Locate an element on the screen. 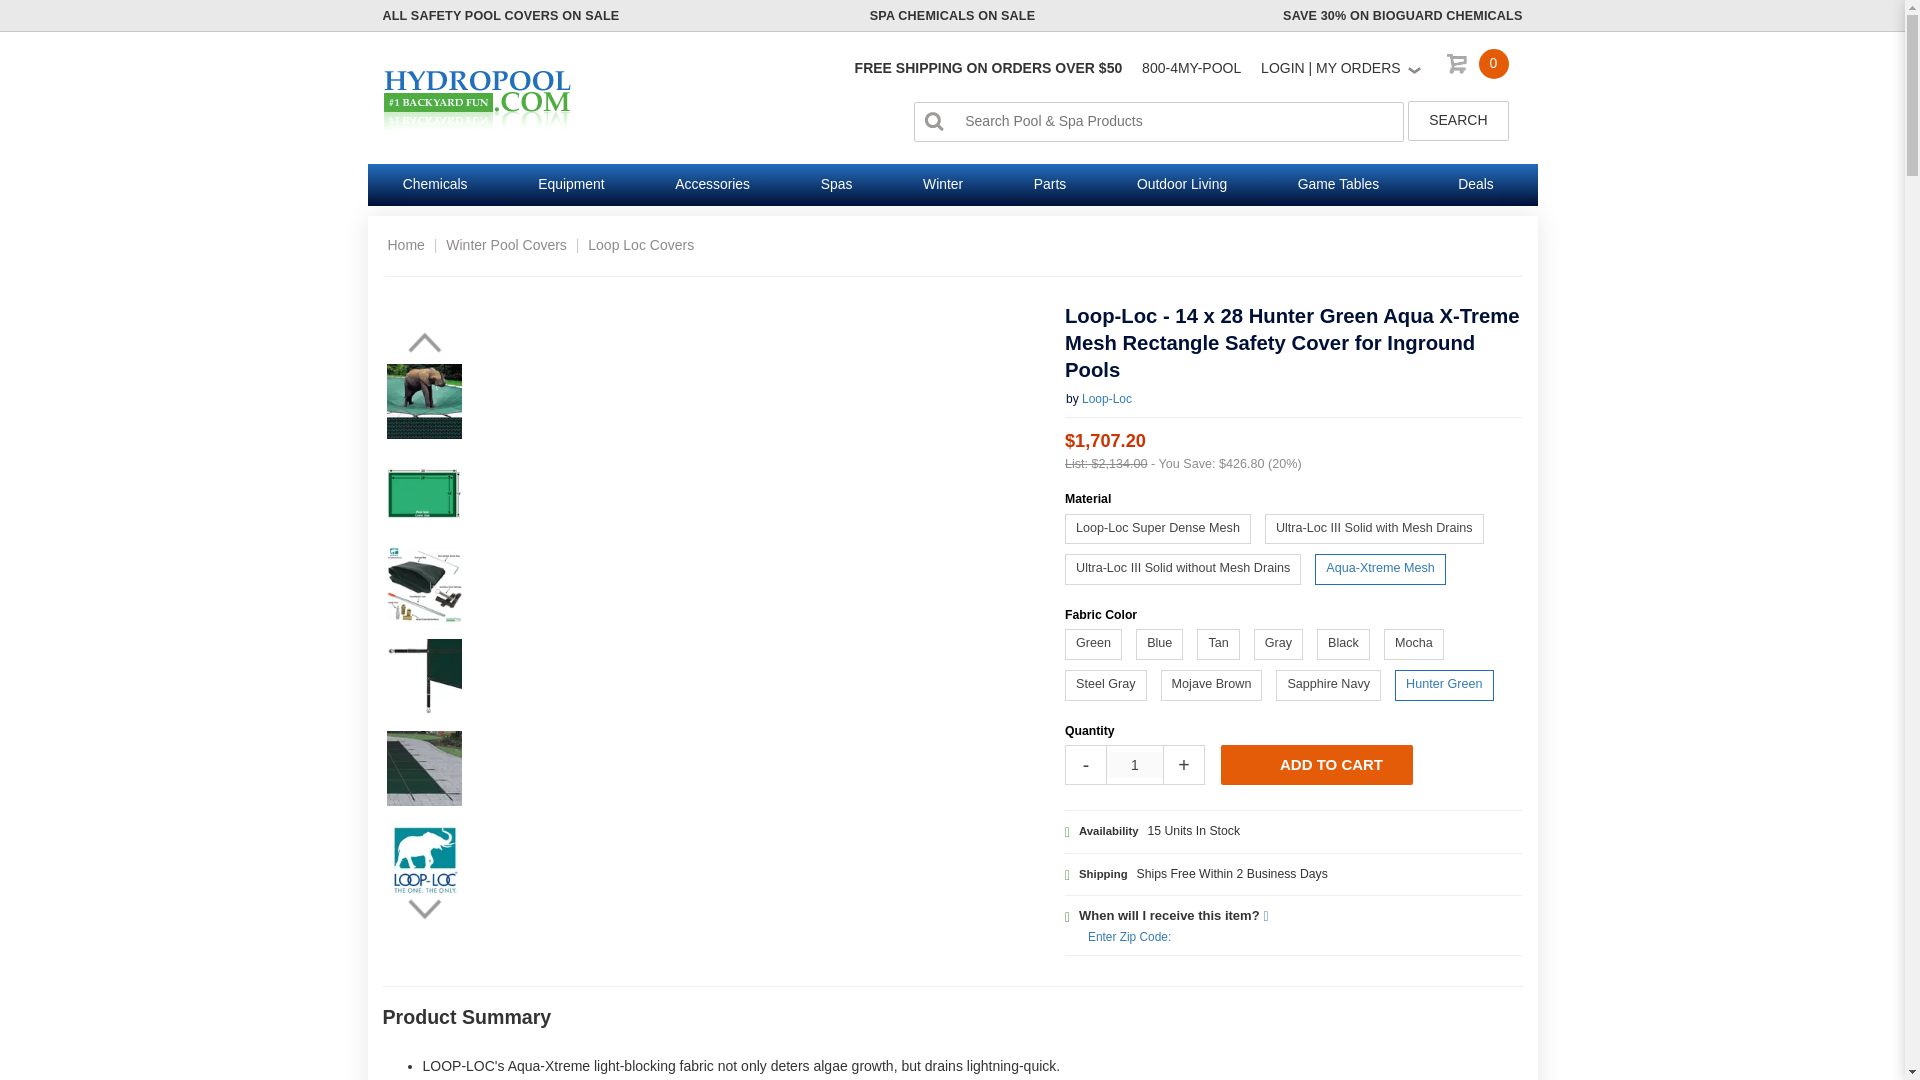 The height and width of the screenshot is (1080, 1920). SPA CHEMICALS ON SALE is located at coordinates (952, 15).